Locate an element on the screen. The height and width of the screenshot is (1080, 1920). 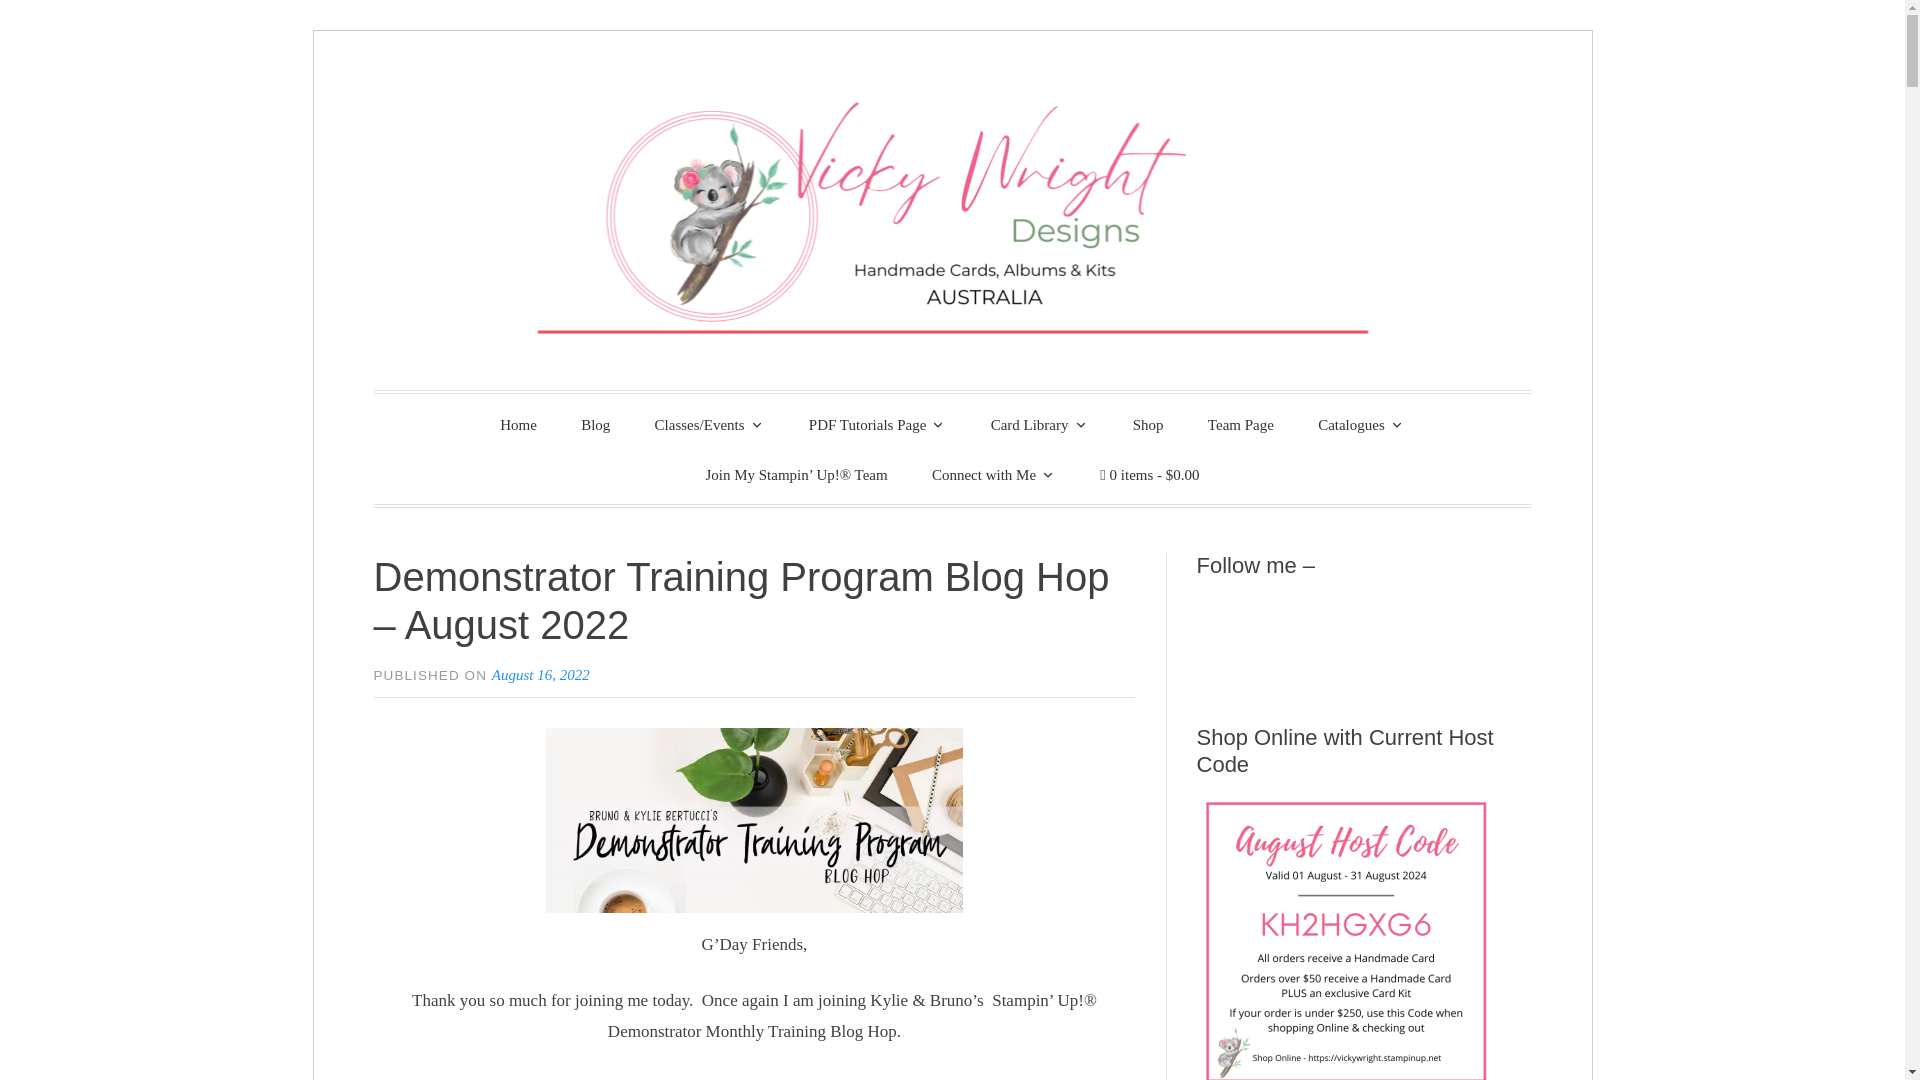
Card Library is located at coordinates (1040, 424).